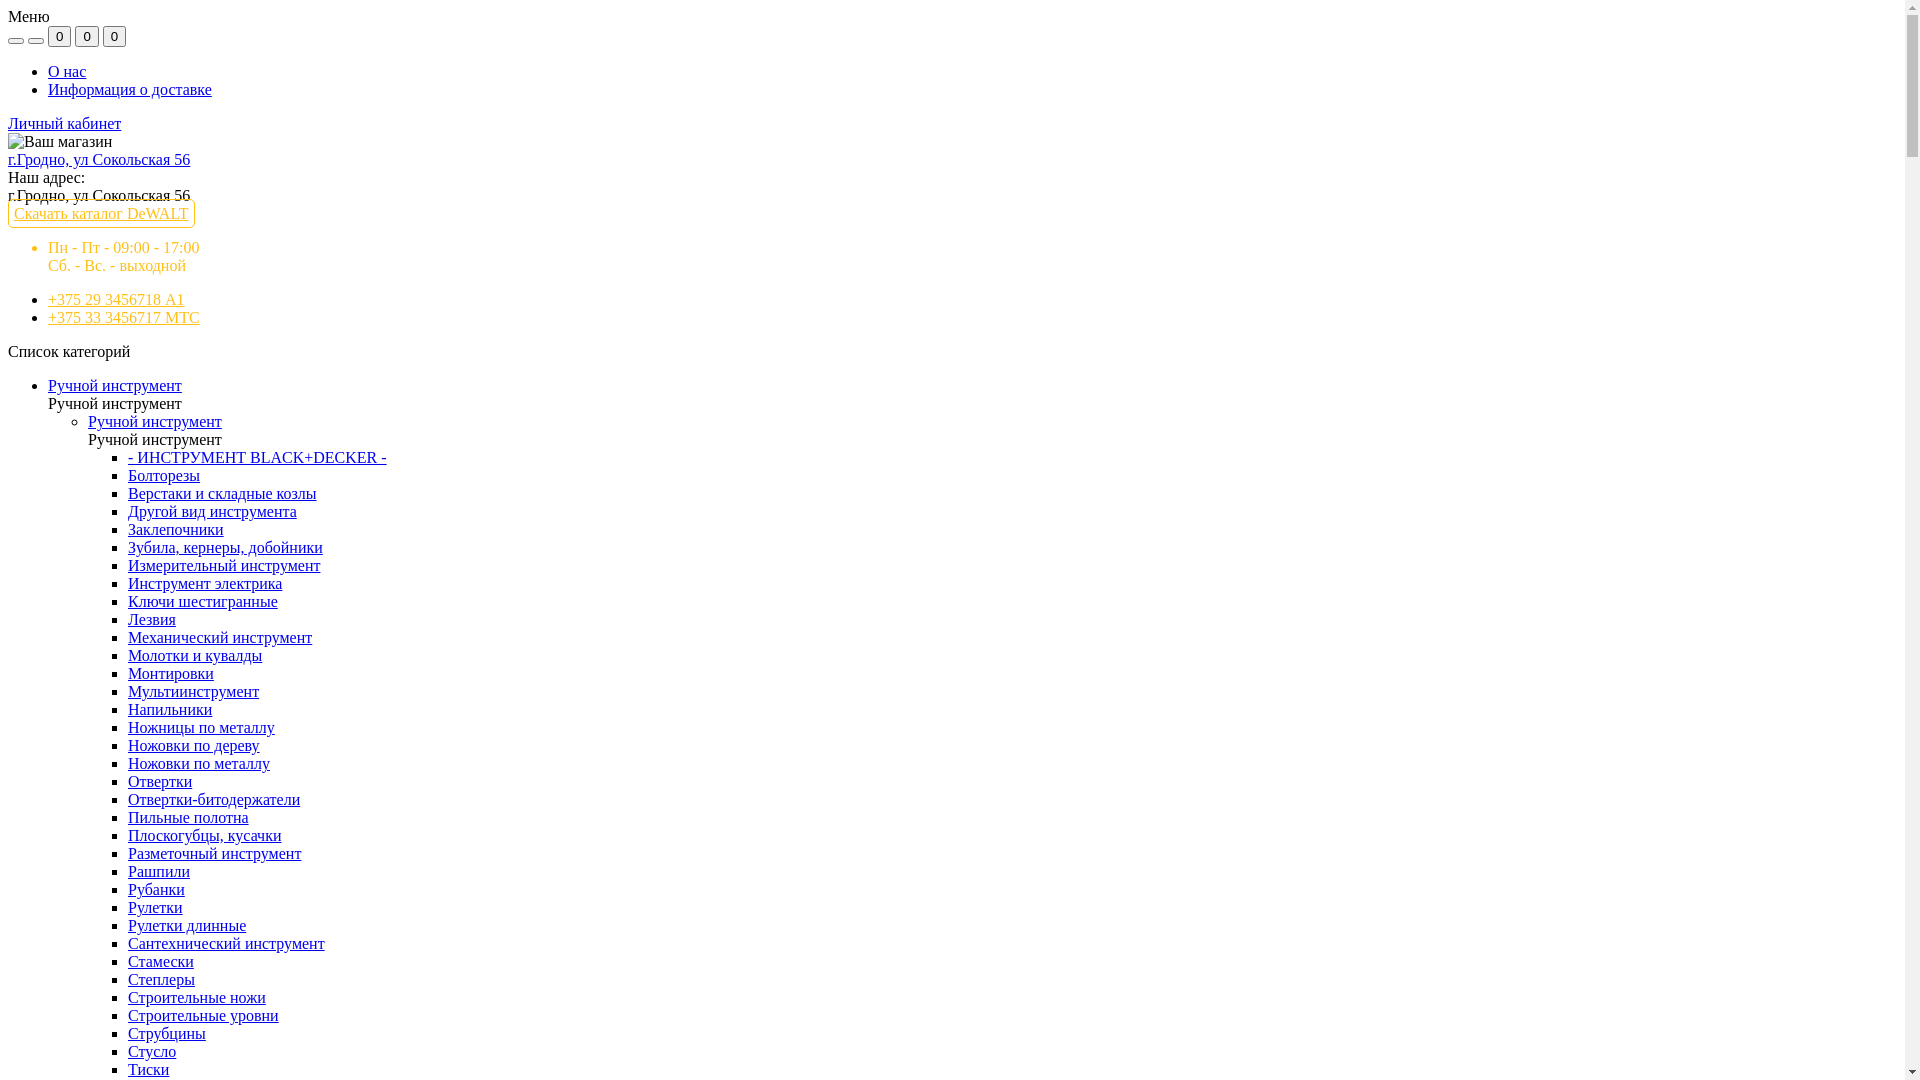  I want to click on 0, so click(114, 36).